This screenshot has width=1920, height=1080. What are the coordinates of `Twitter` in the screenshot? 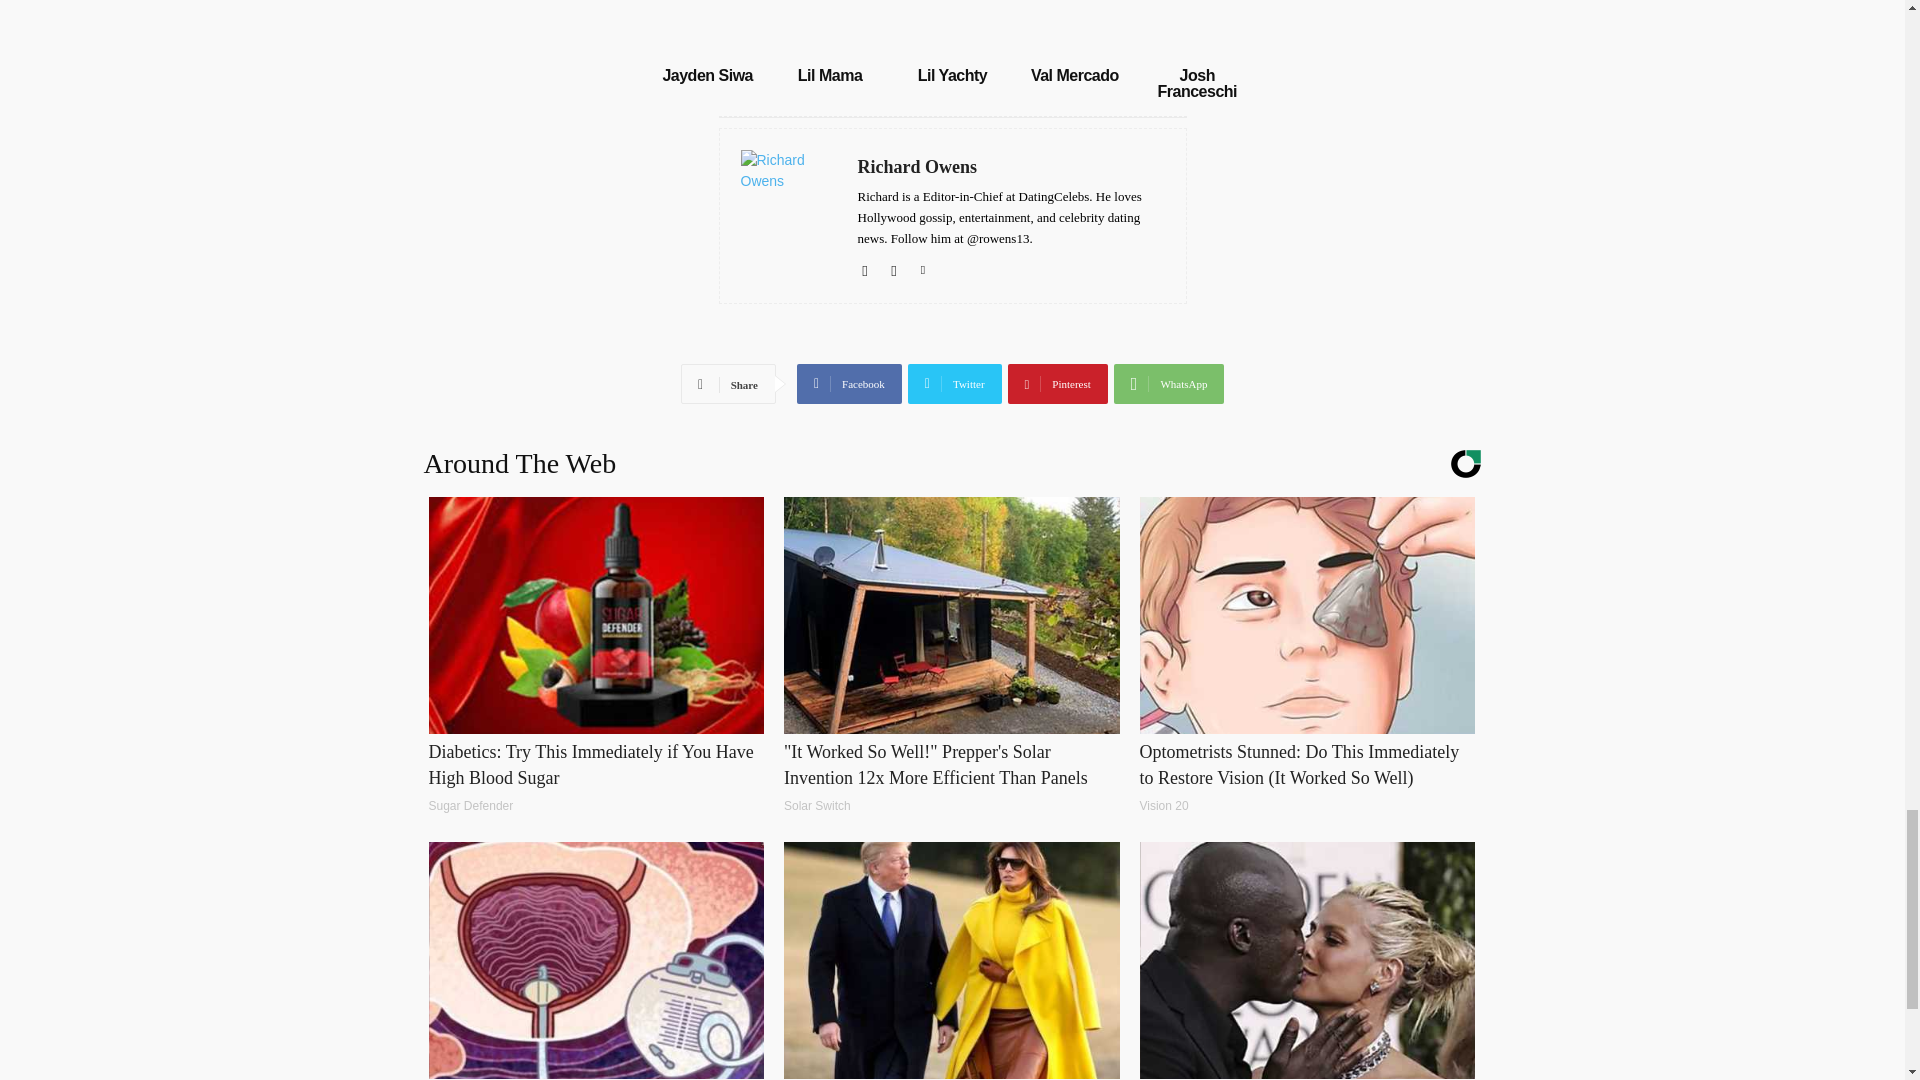 It's located at (955, 383).